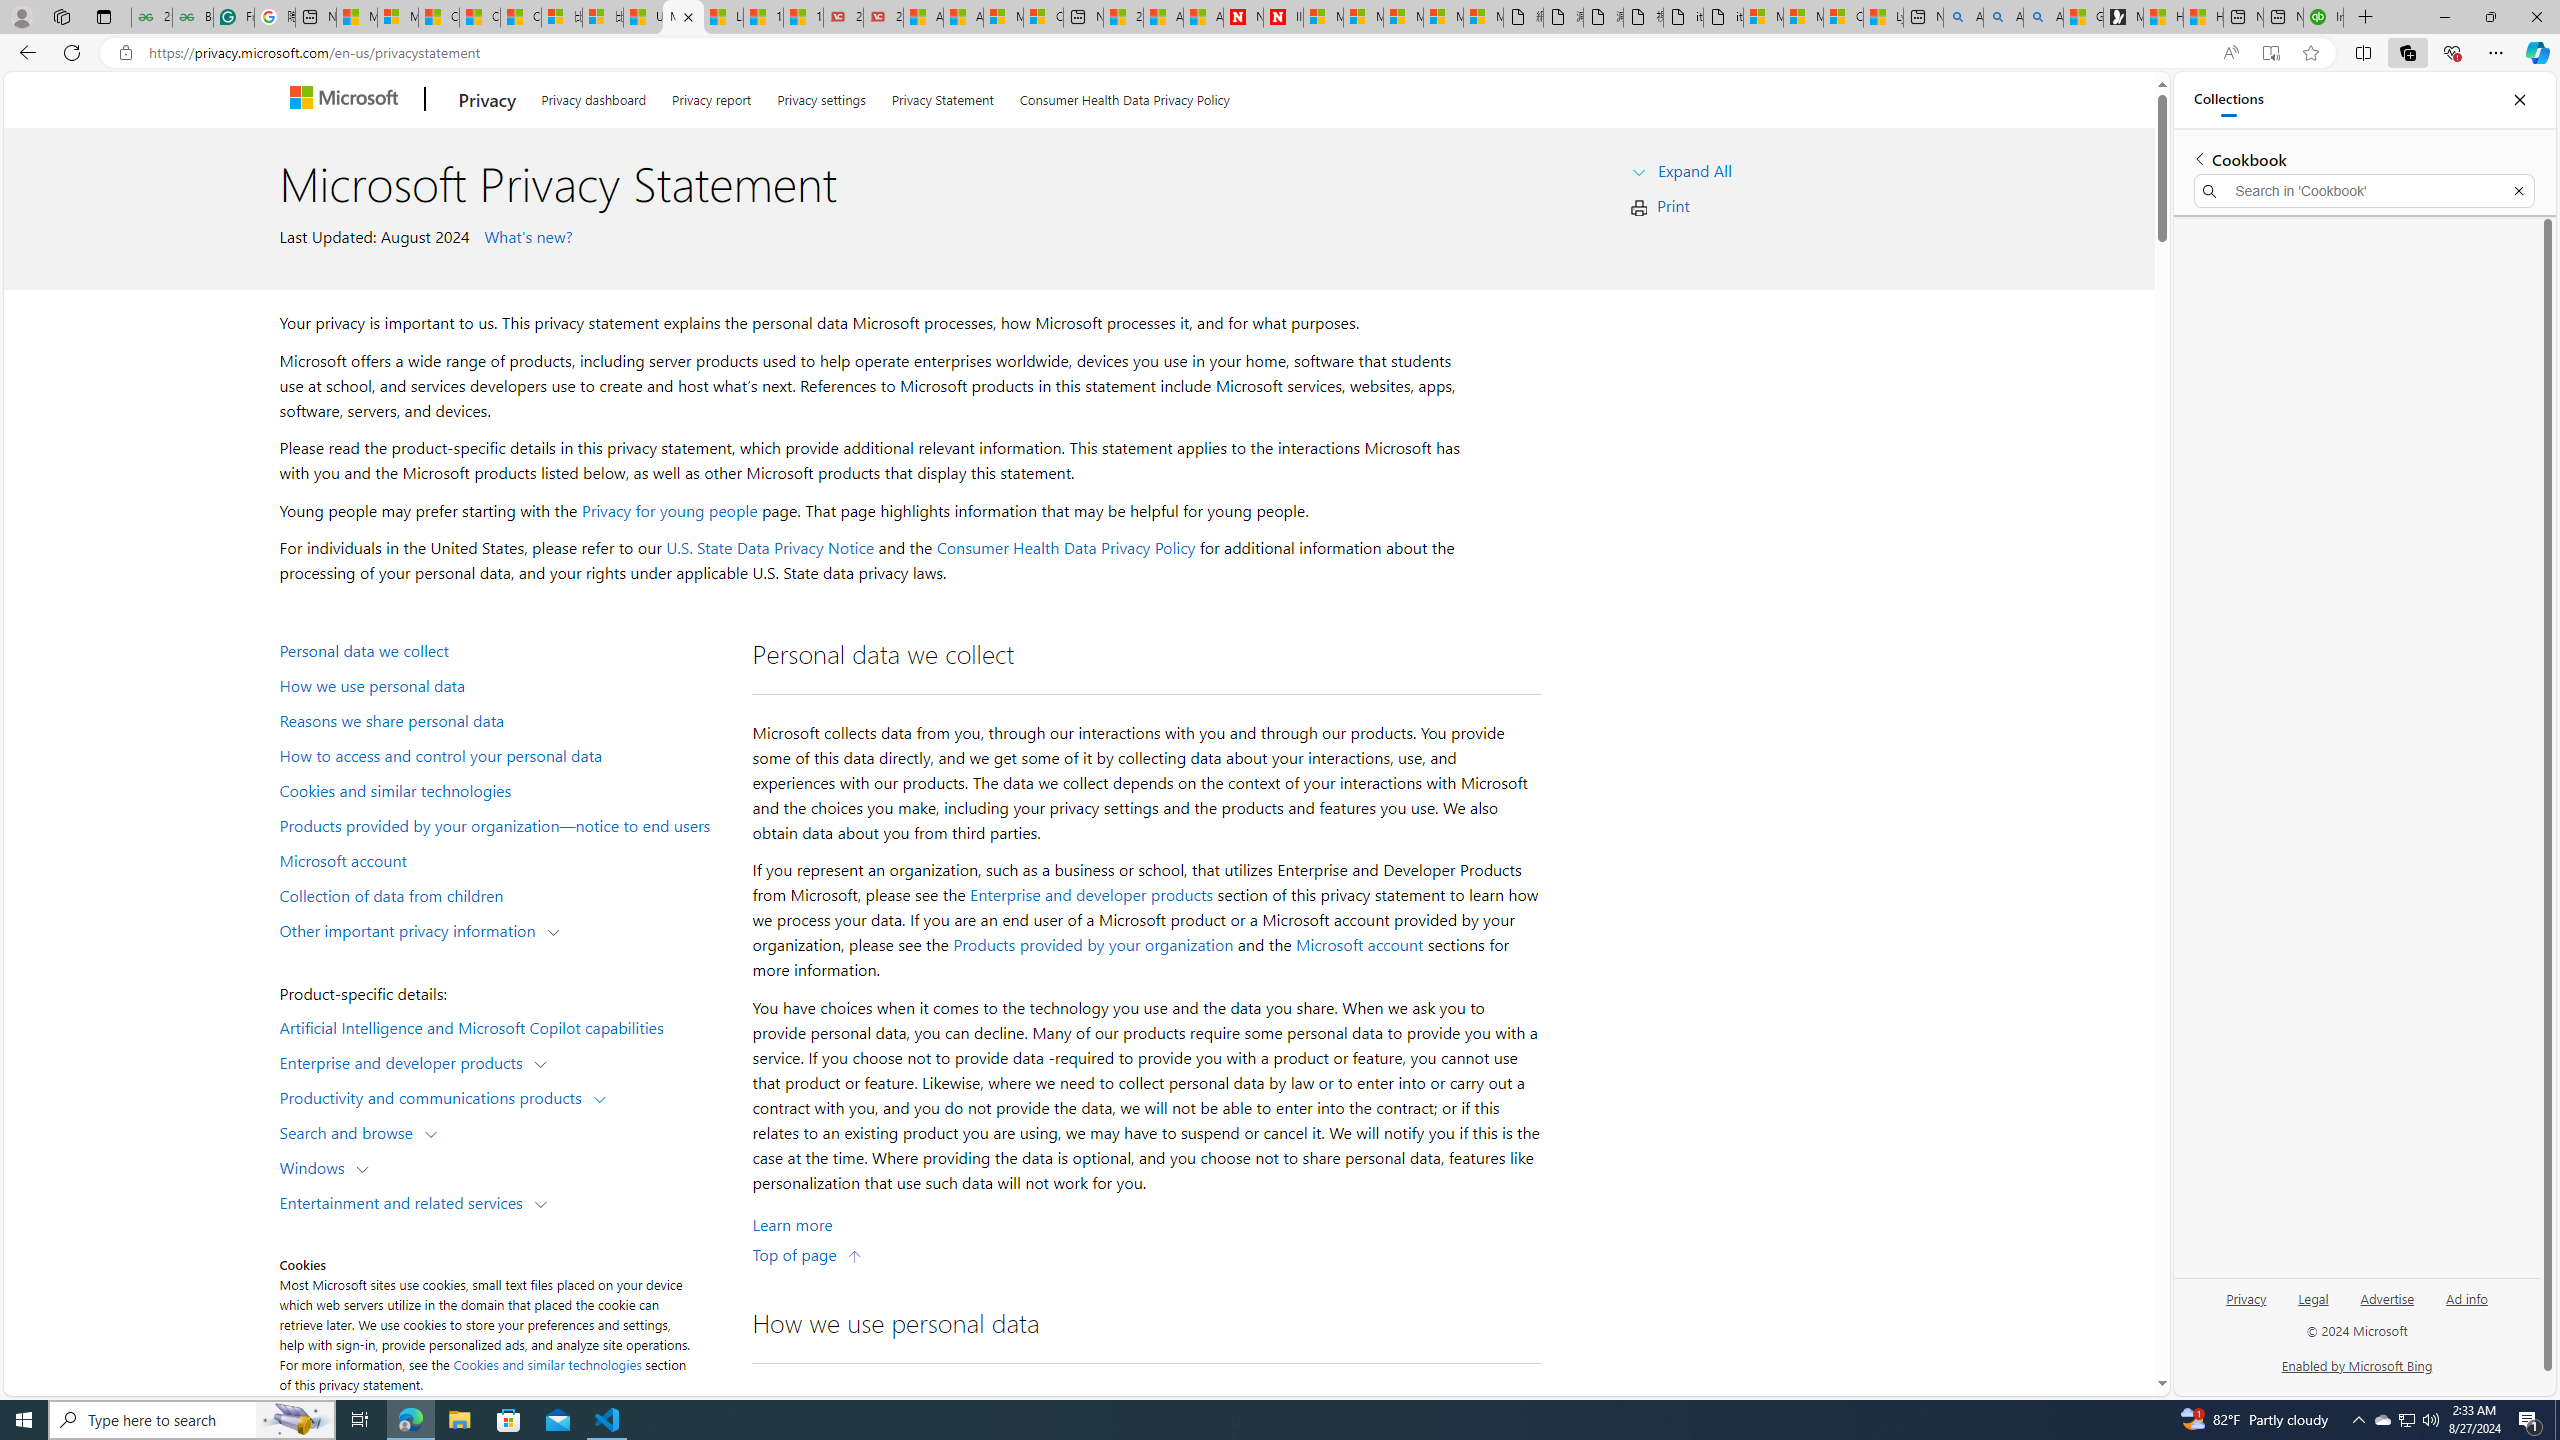  What do you see at coordinates (642, 17) in the screenshot?
I see `USA TODAY - MSN` at bounding box center [642, 17].